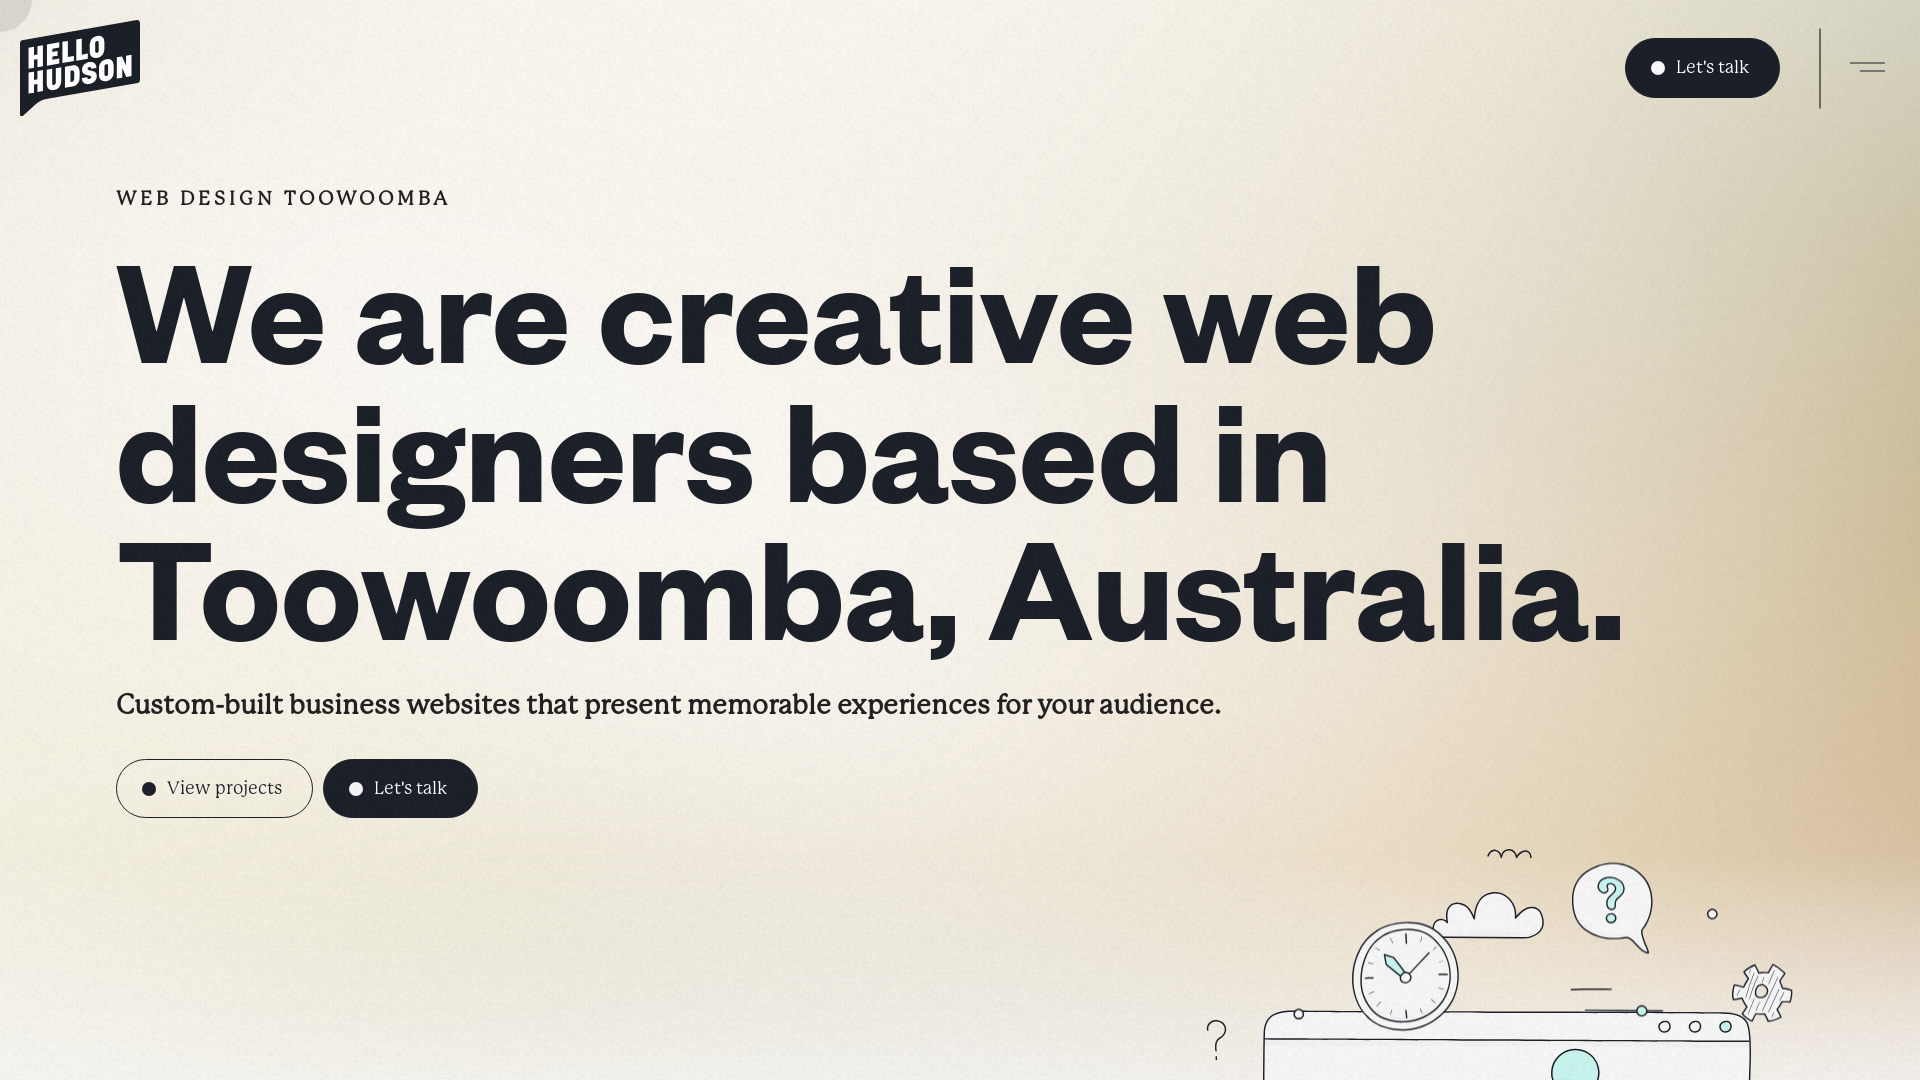 This screenshot has width=1920, height=1080. What do you see at coordinates (214, 788) in the screenshot?
I see `View projects` at bounding box center [214, 788].